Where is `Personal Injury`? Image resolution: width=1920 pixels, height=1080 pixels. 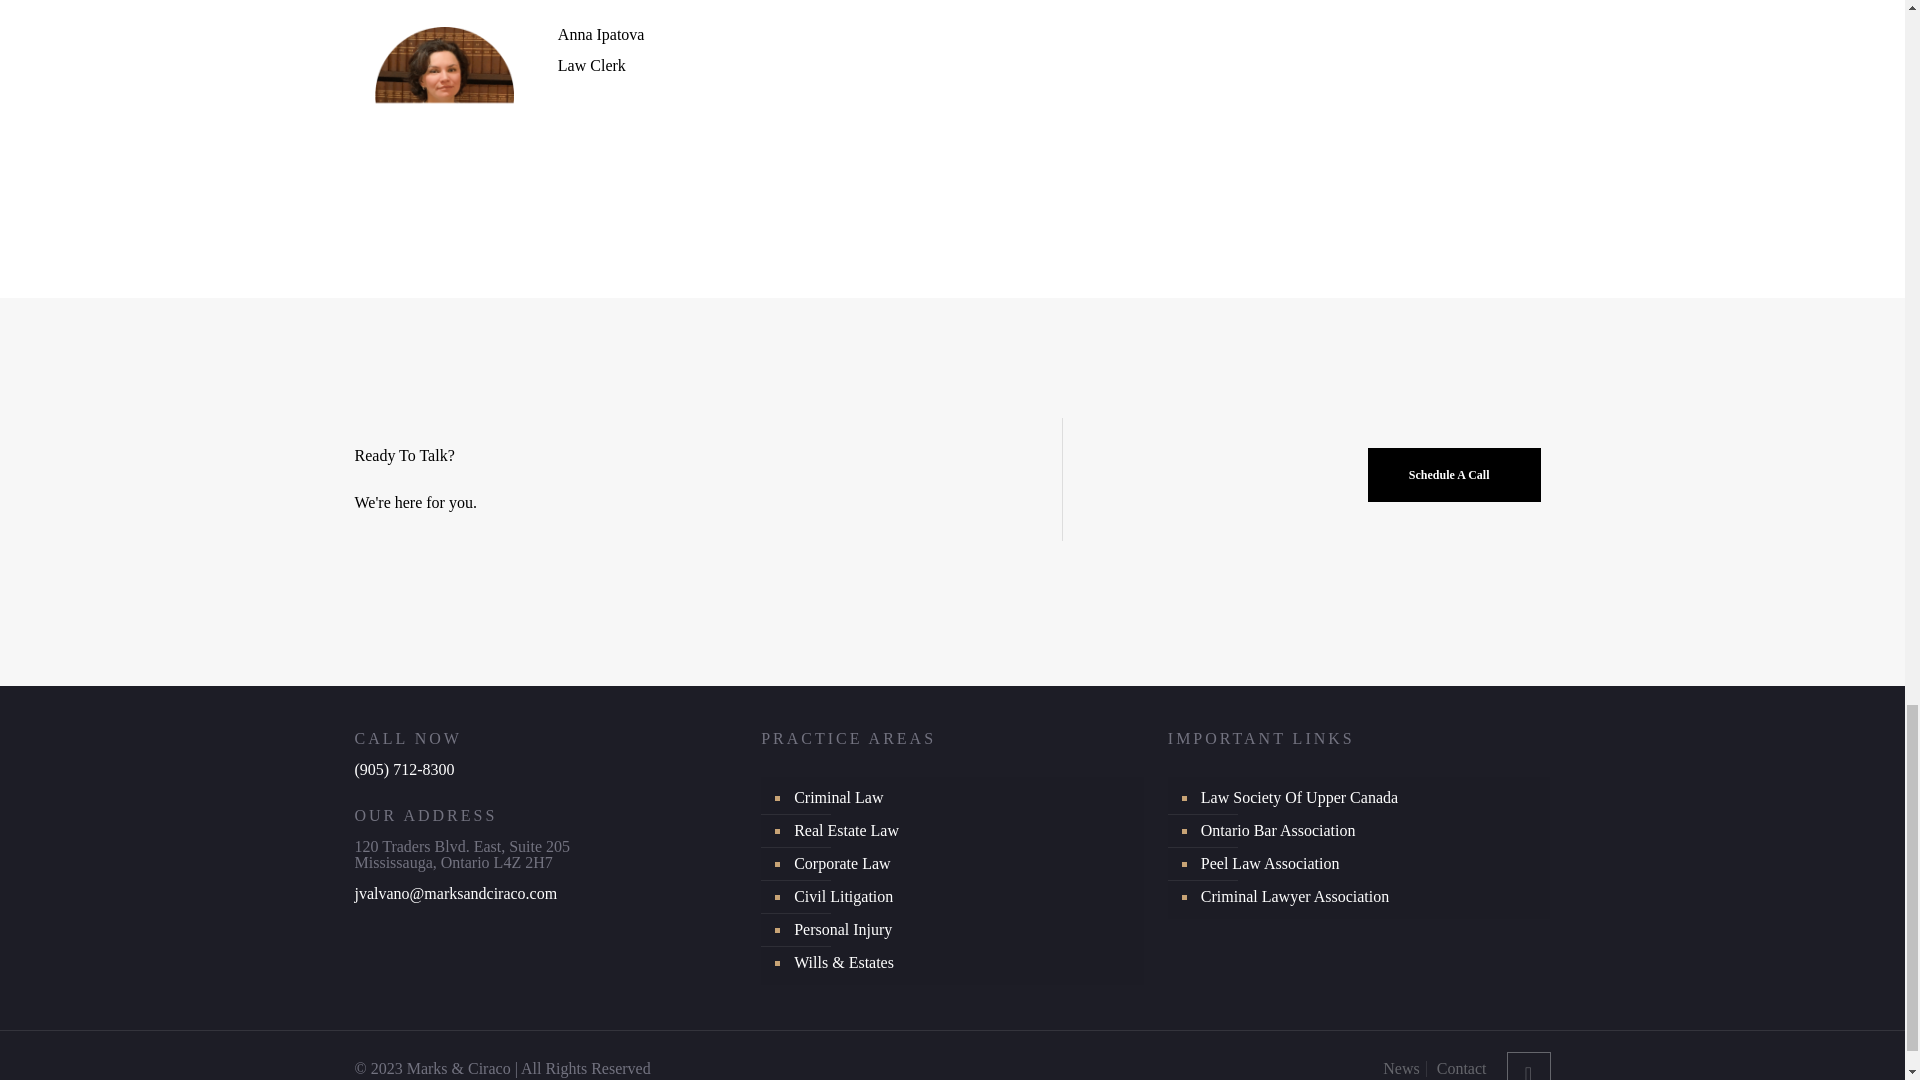 Personal Injury is located at coordinates (962, 930).